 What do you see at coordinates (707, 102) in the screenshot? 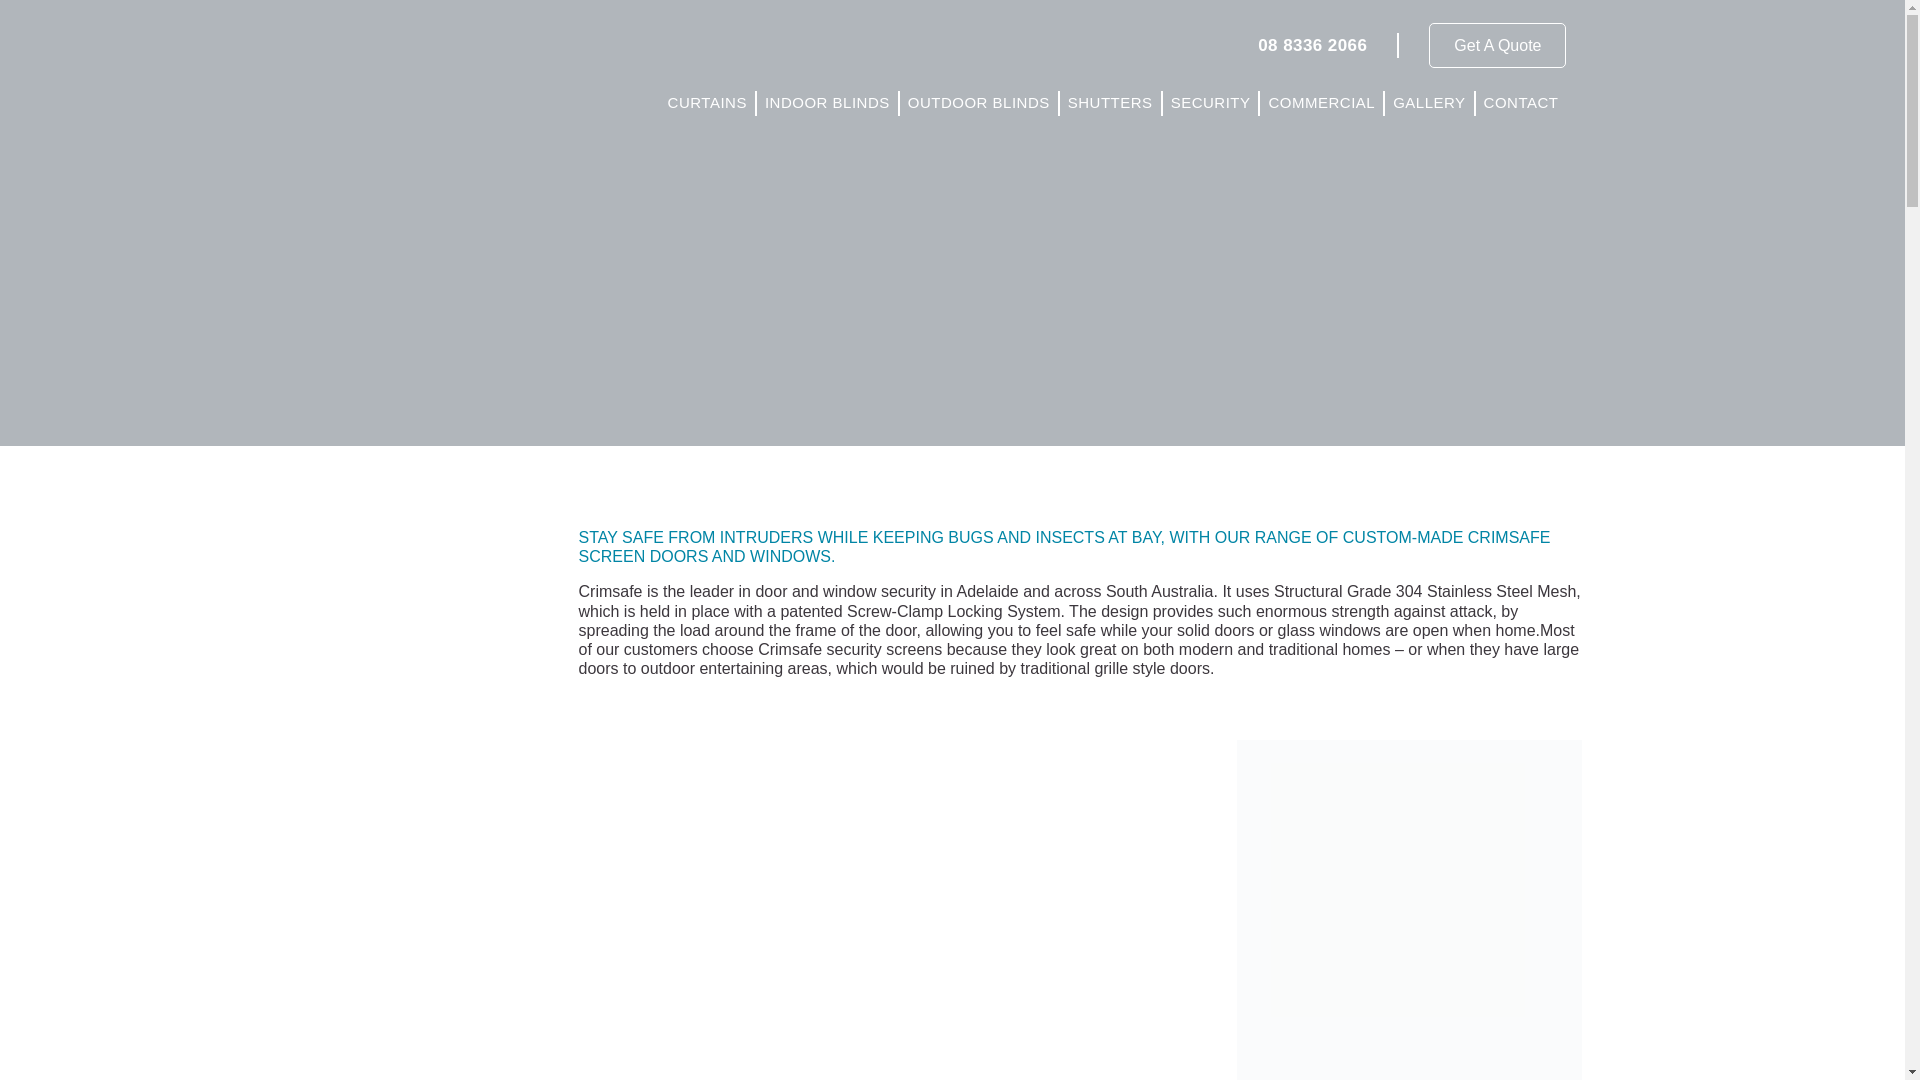
I see `CURTAINS` at bounding box center [707, 102].